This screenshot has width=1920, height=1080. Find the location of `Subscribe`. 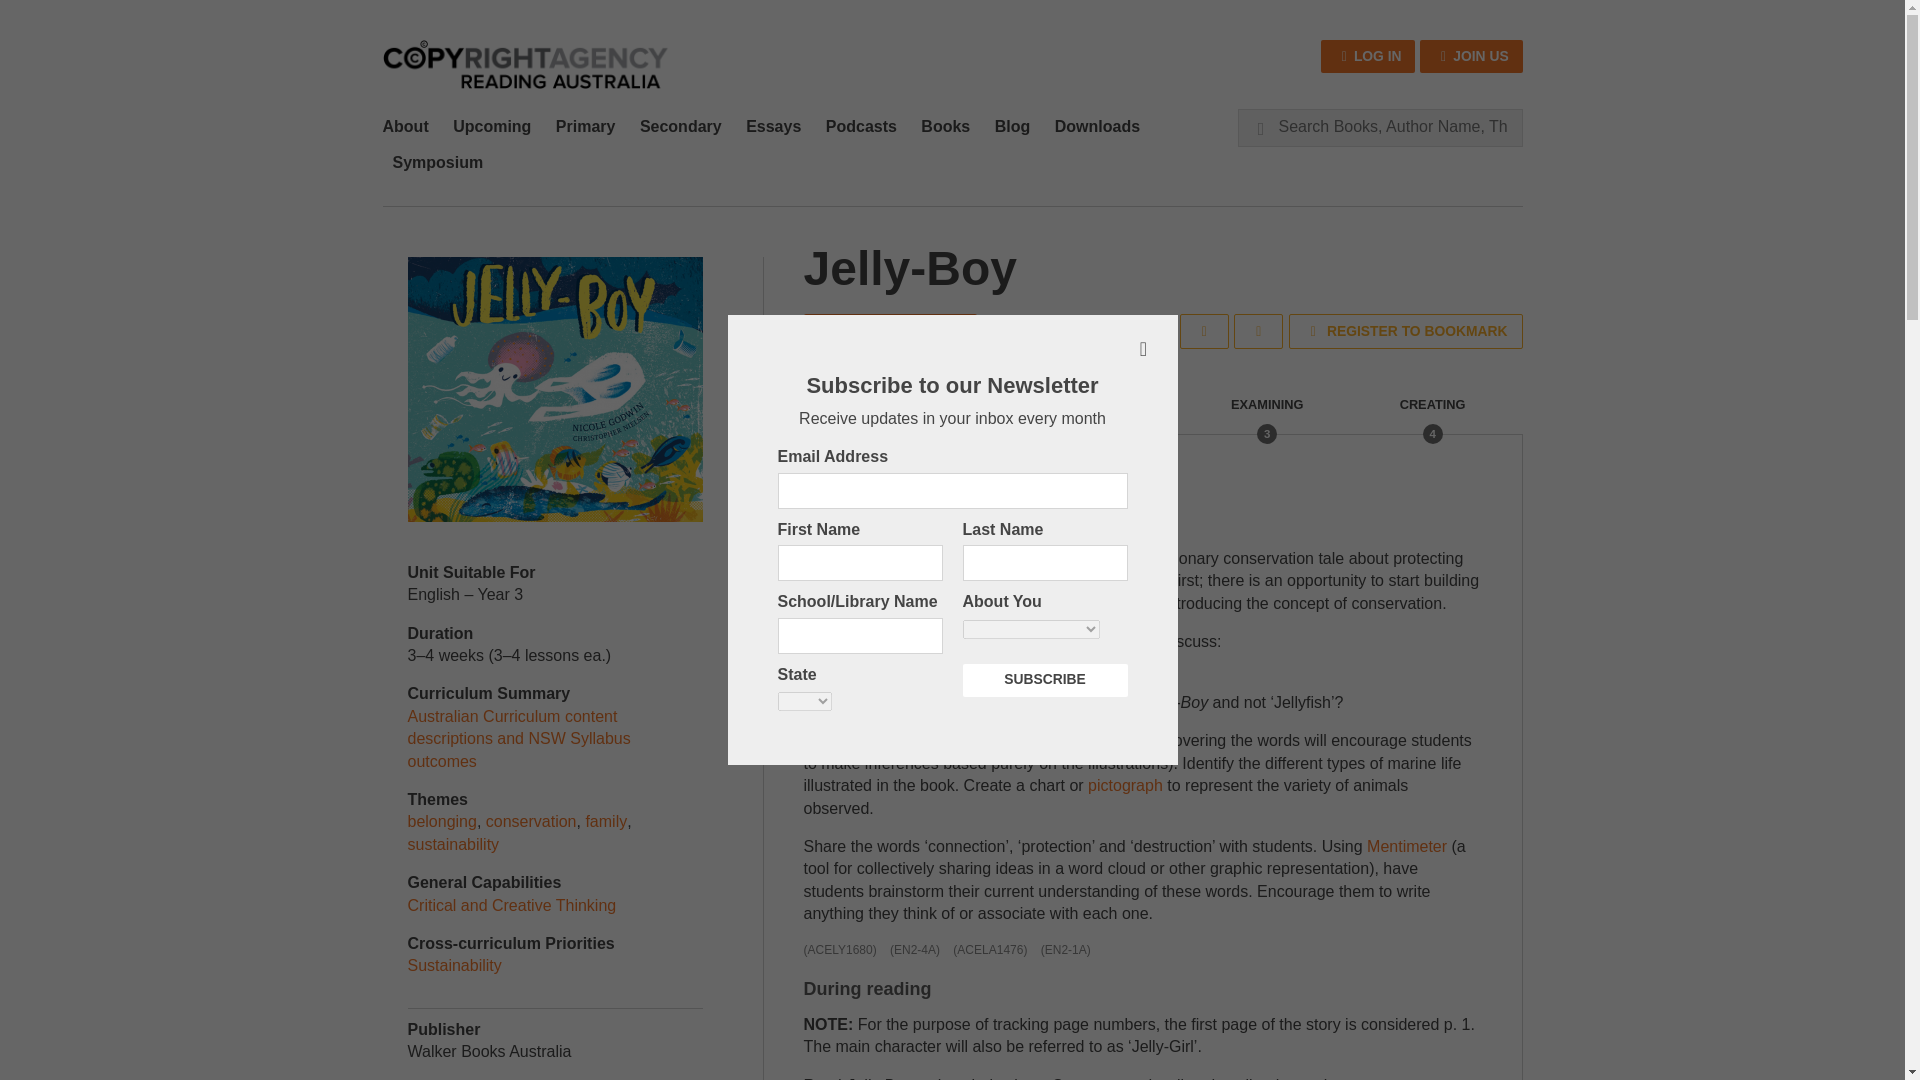

Subscribe is located at coordinates (1044, 680).